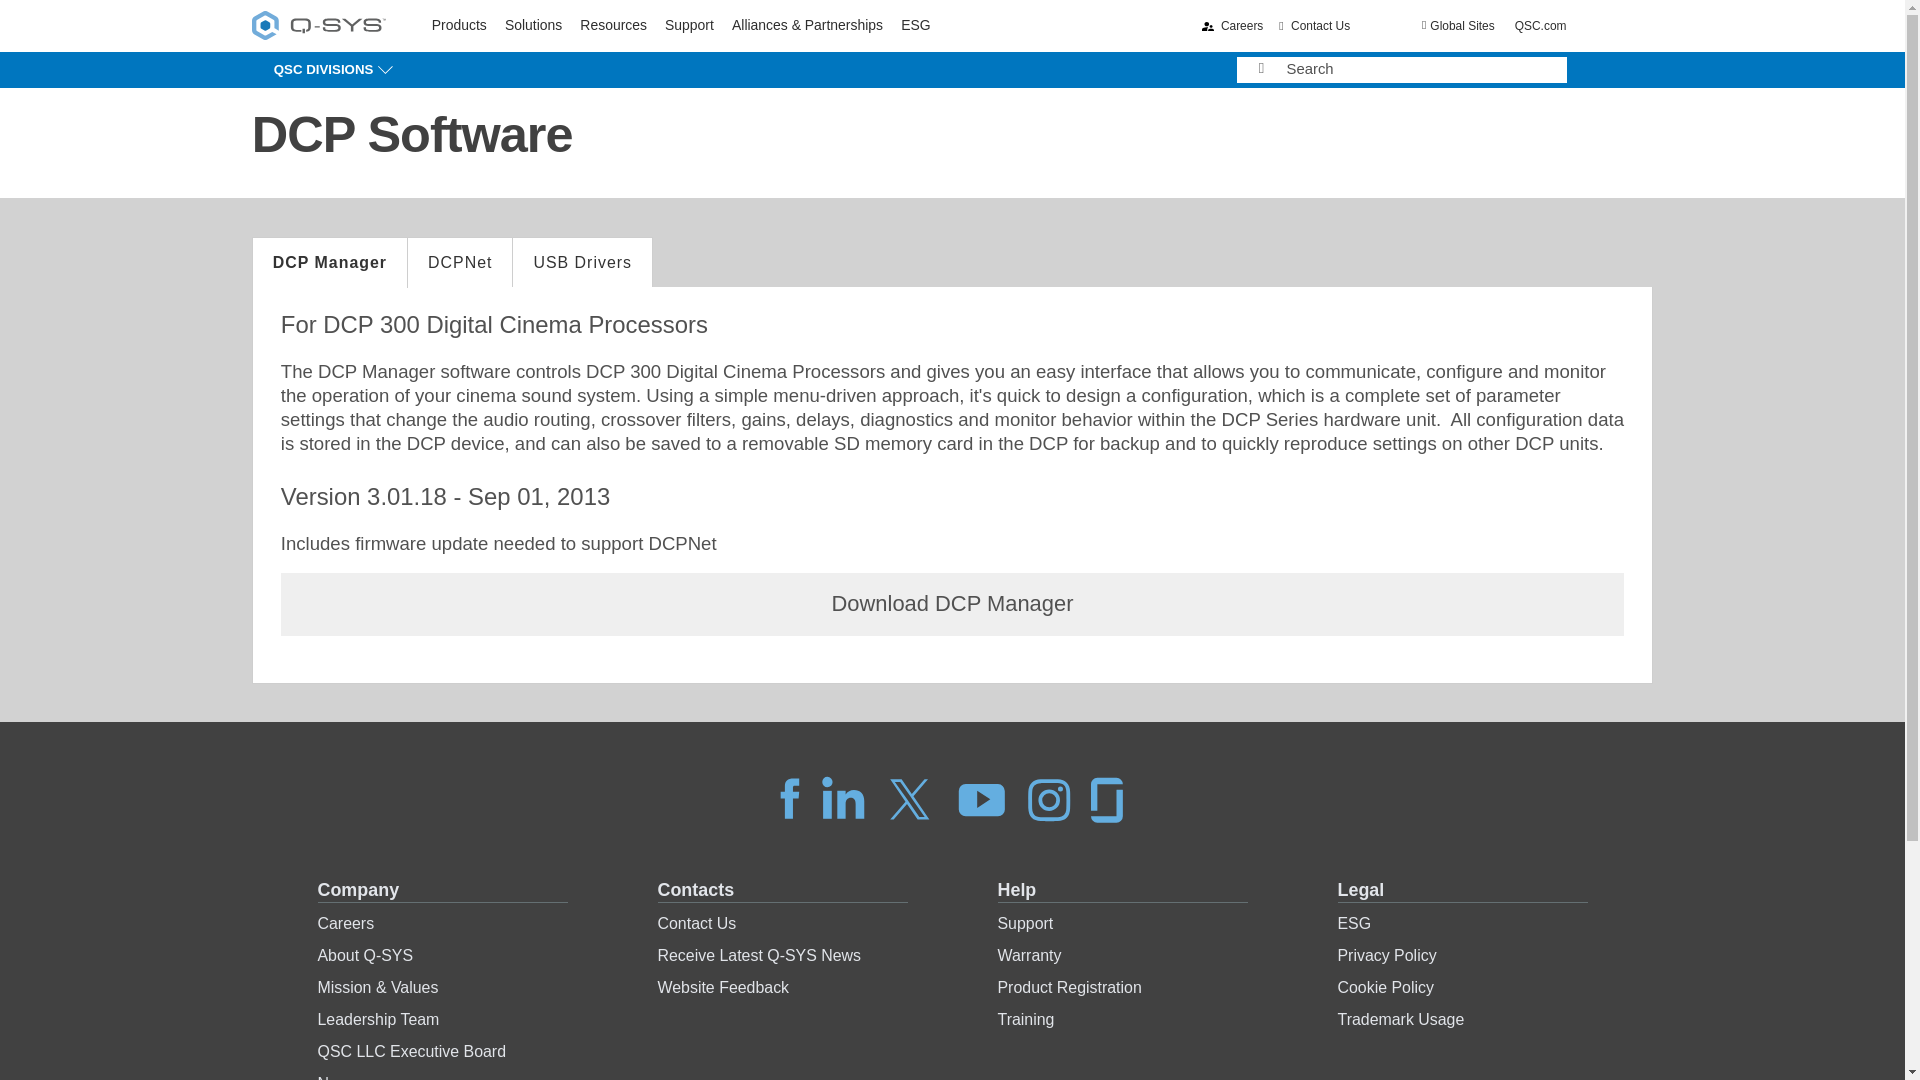 The height and width of the screenshot is (1080, 1920). What do you see at coordinates (613, 25) in the screenshot?
I see `Support` at bounding box center [613, 25].